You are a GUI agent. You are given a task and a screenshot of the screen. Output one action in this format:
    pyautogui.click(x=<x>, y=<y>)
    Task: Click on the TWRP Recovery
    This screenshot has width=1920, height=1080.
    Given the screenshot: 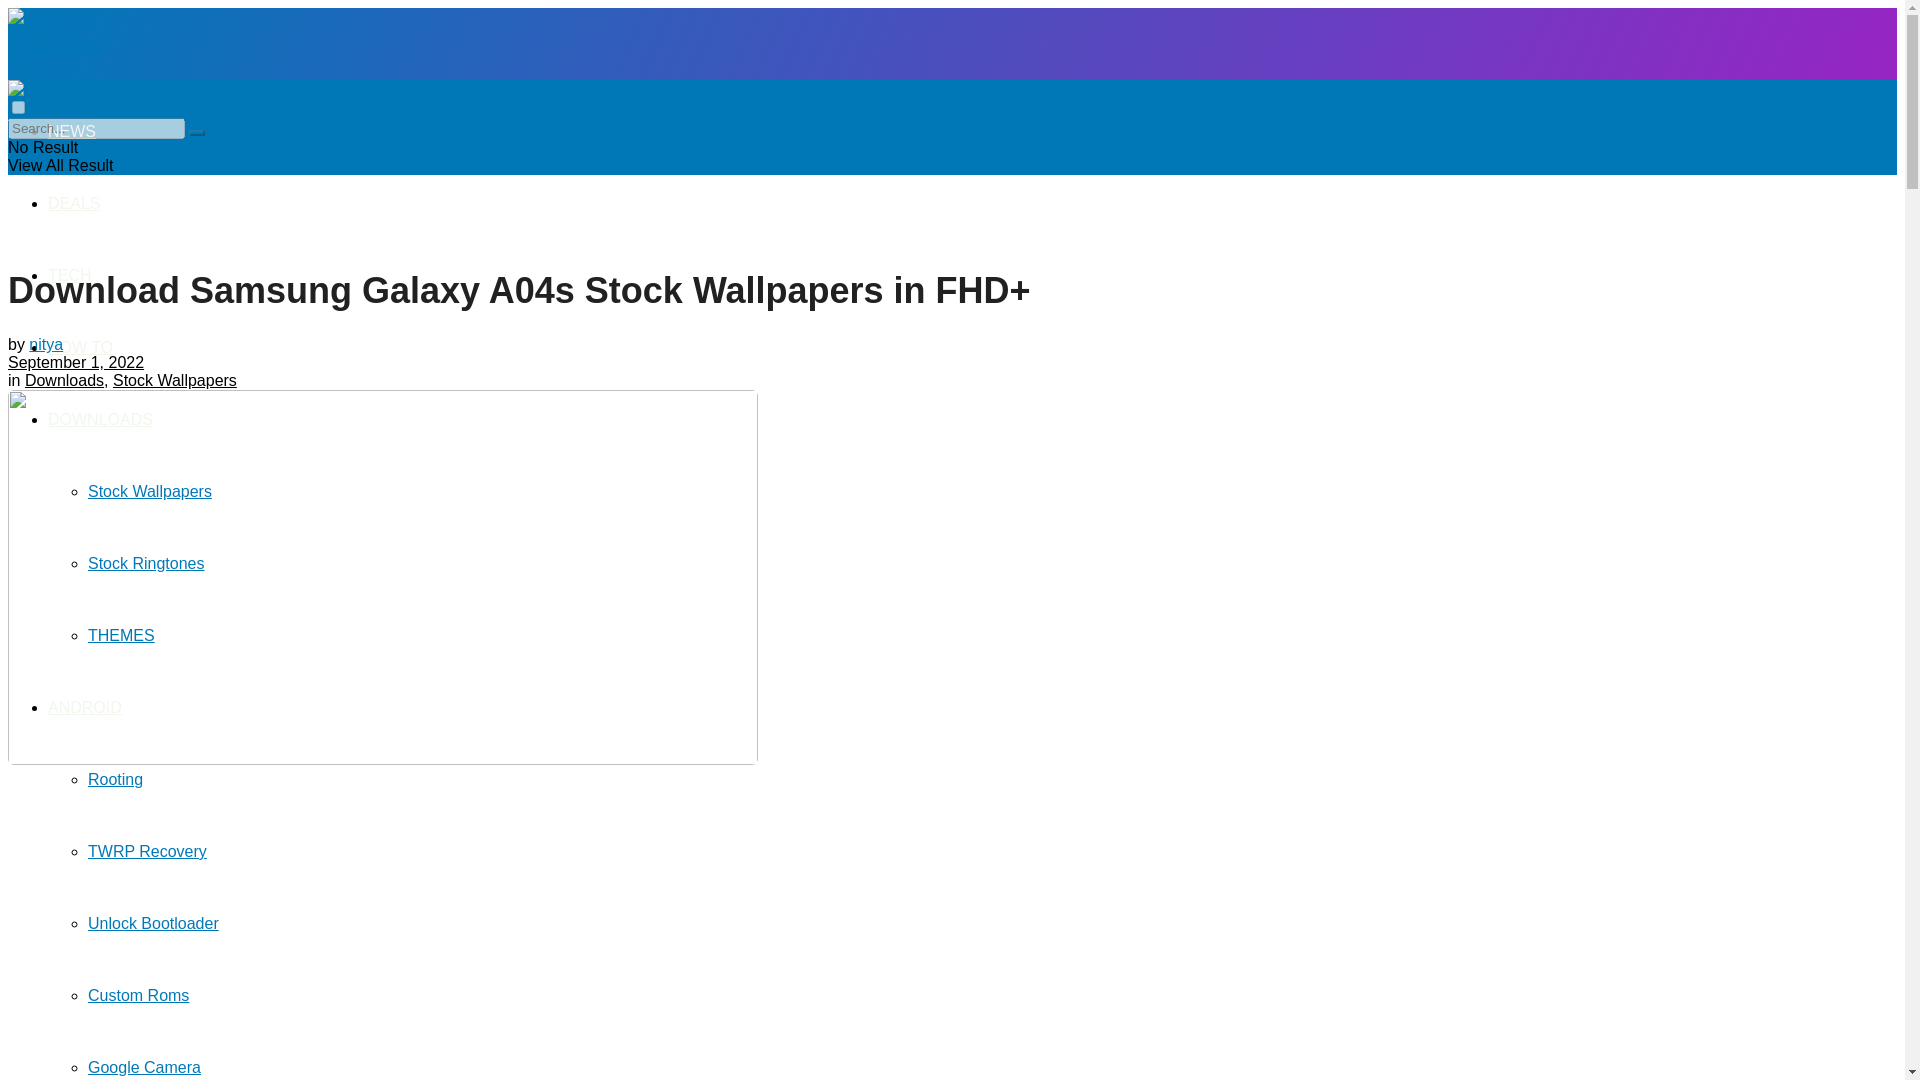 What is the action you would take?
    pyautogui.click(x=148, y=851)
    